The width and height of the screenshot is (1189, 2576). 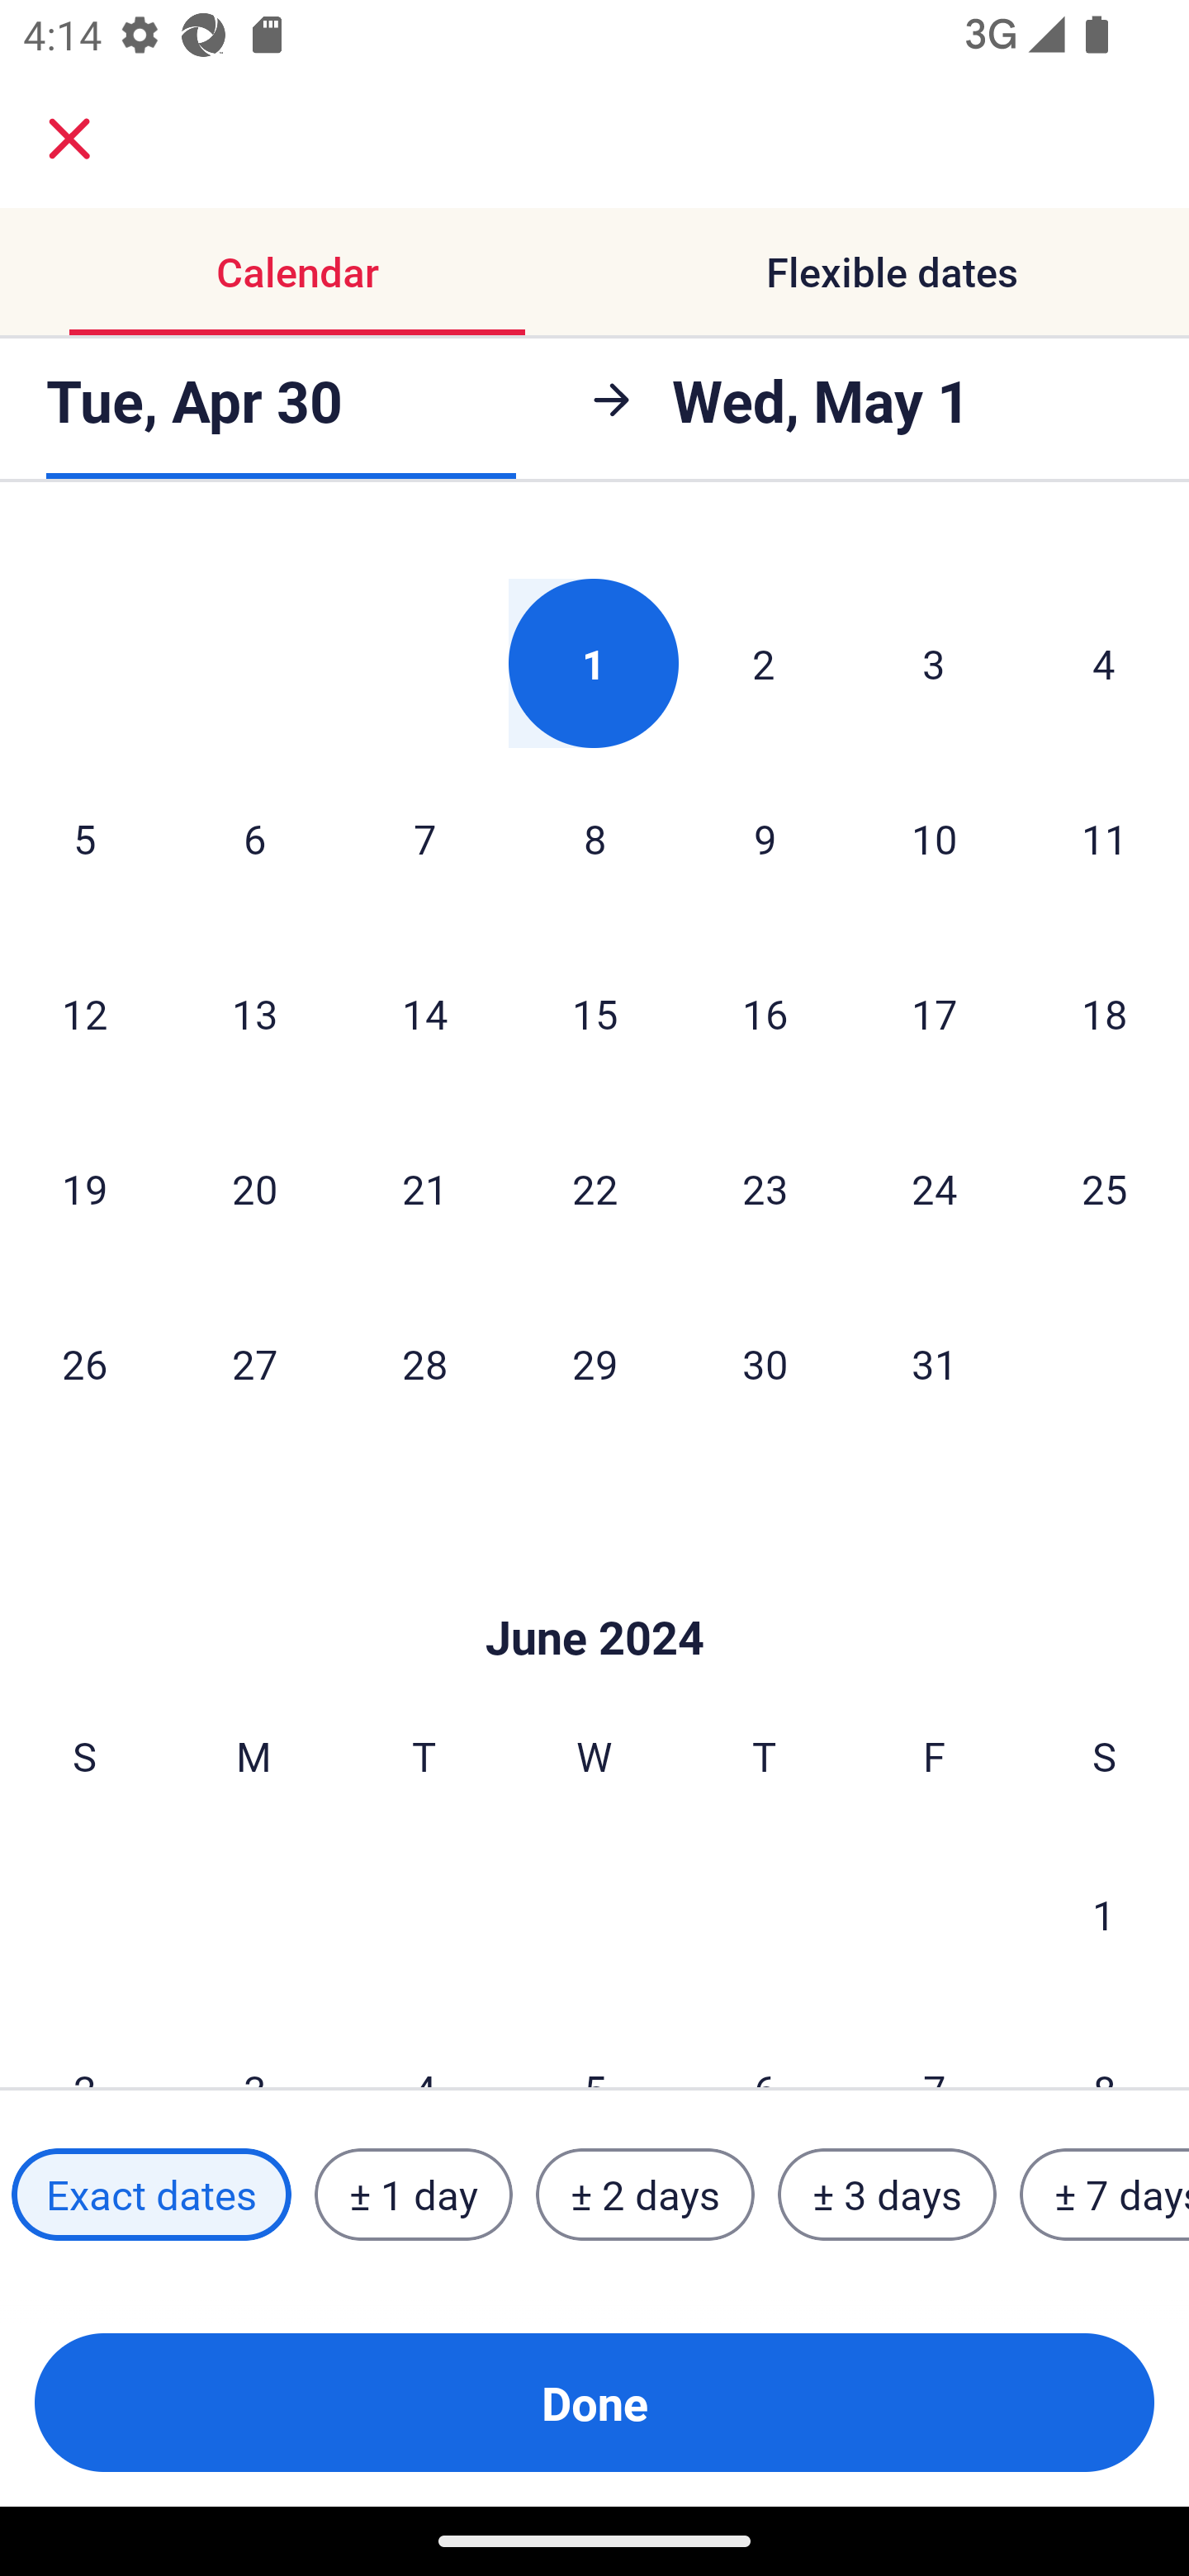 What do you see at coordinates (254, 1014) in the screenshot?
I see `13 Monday, May 13, 2024` at bounding box center [254, 1014].